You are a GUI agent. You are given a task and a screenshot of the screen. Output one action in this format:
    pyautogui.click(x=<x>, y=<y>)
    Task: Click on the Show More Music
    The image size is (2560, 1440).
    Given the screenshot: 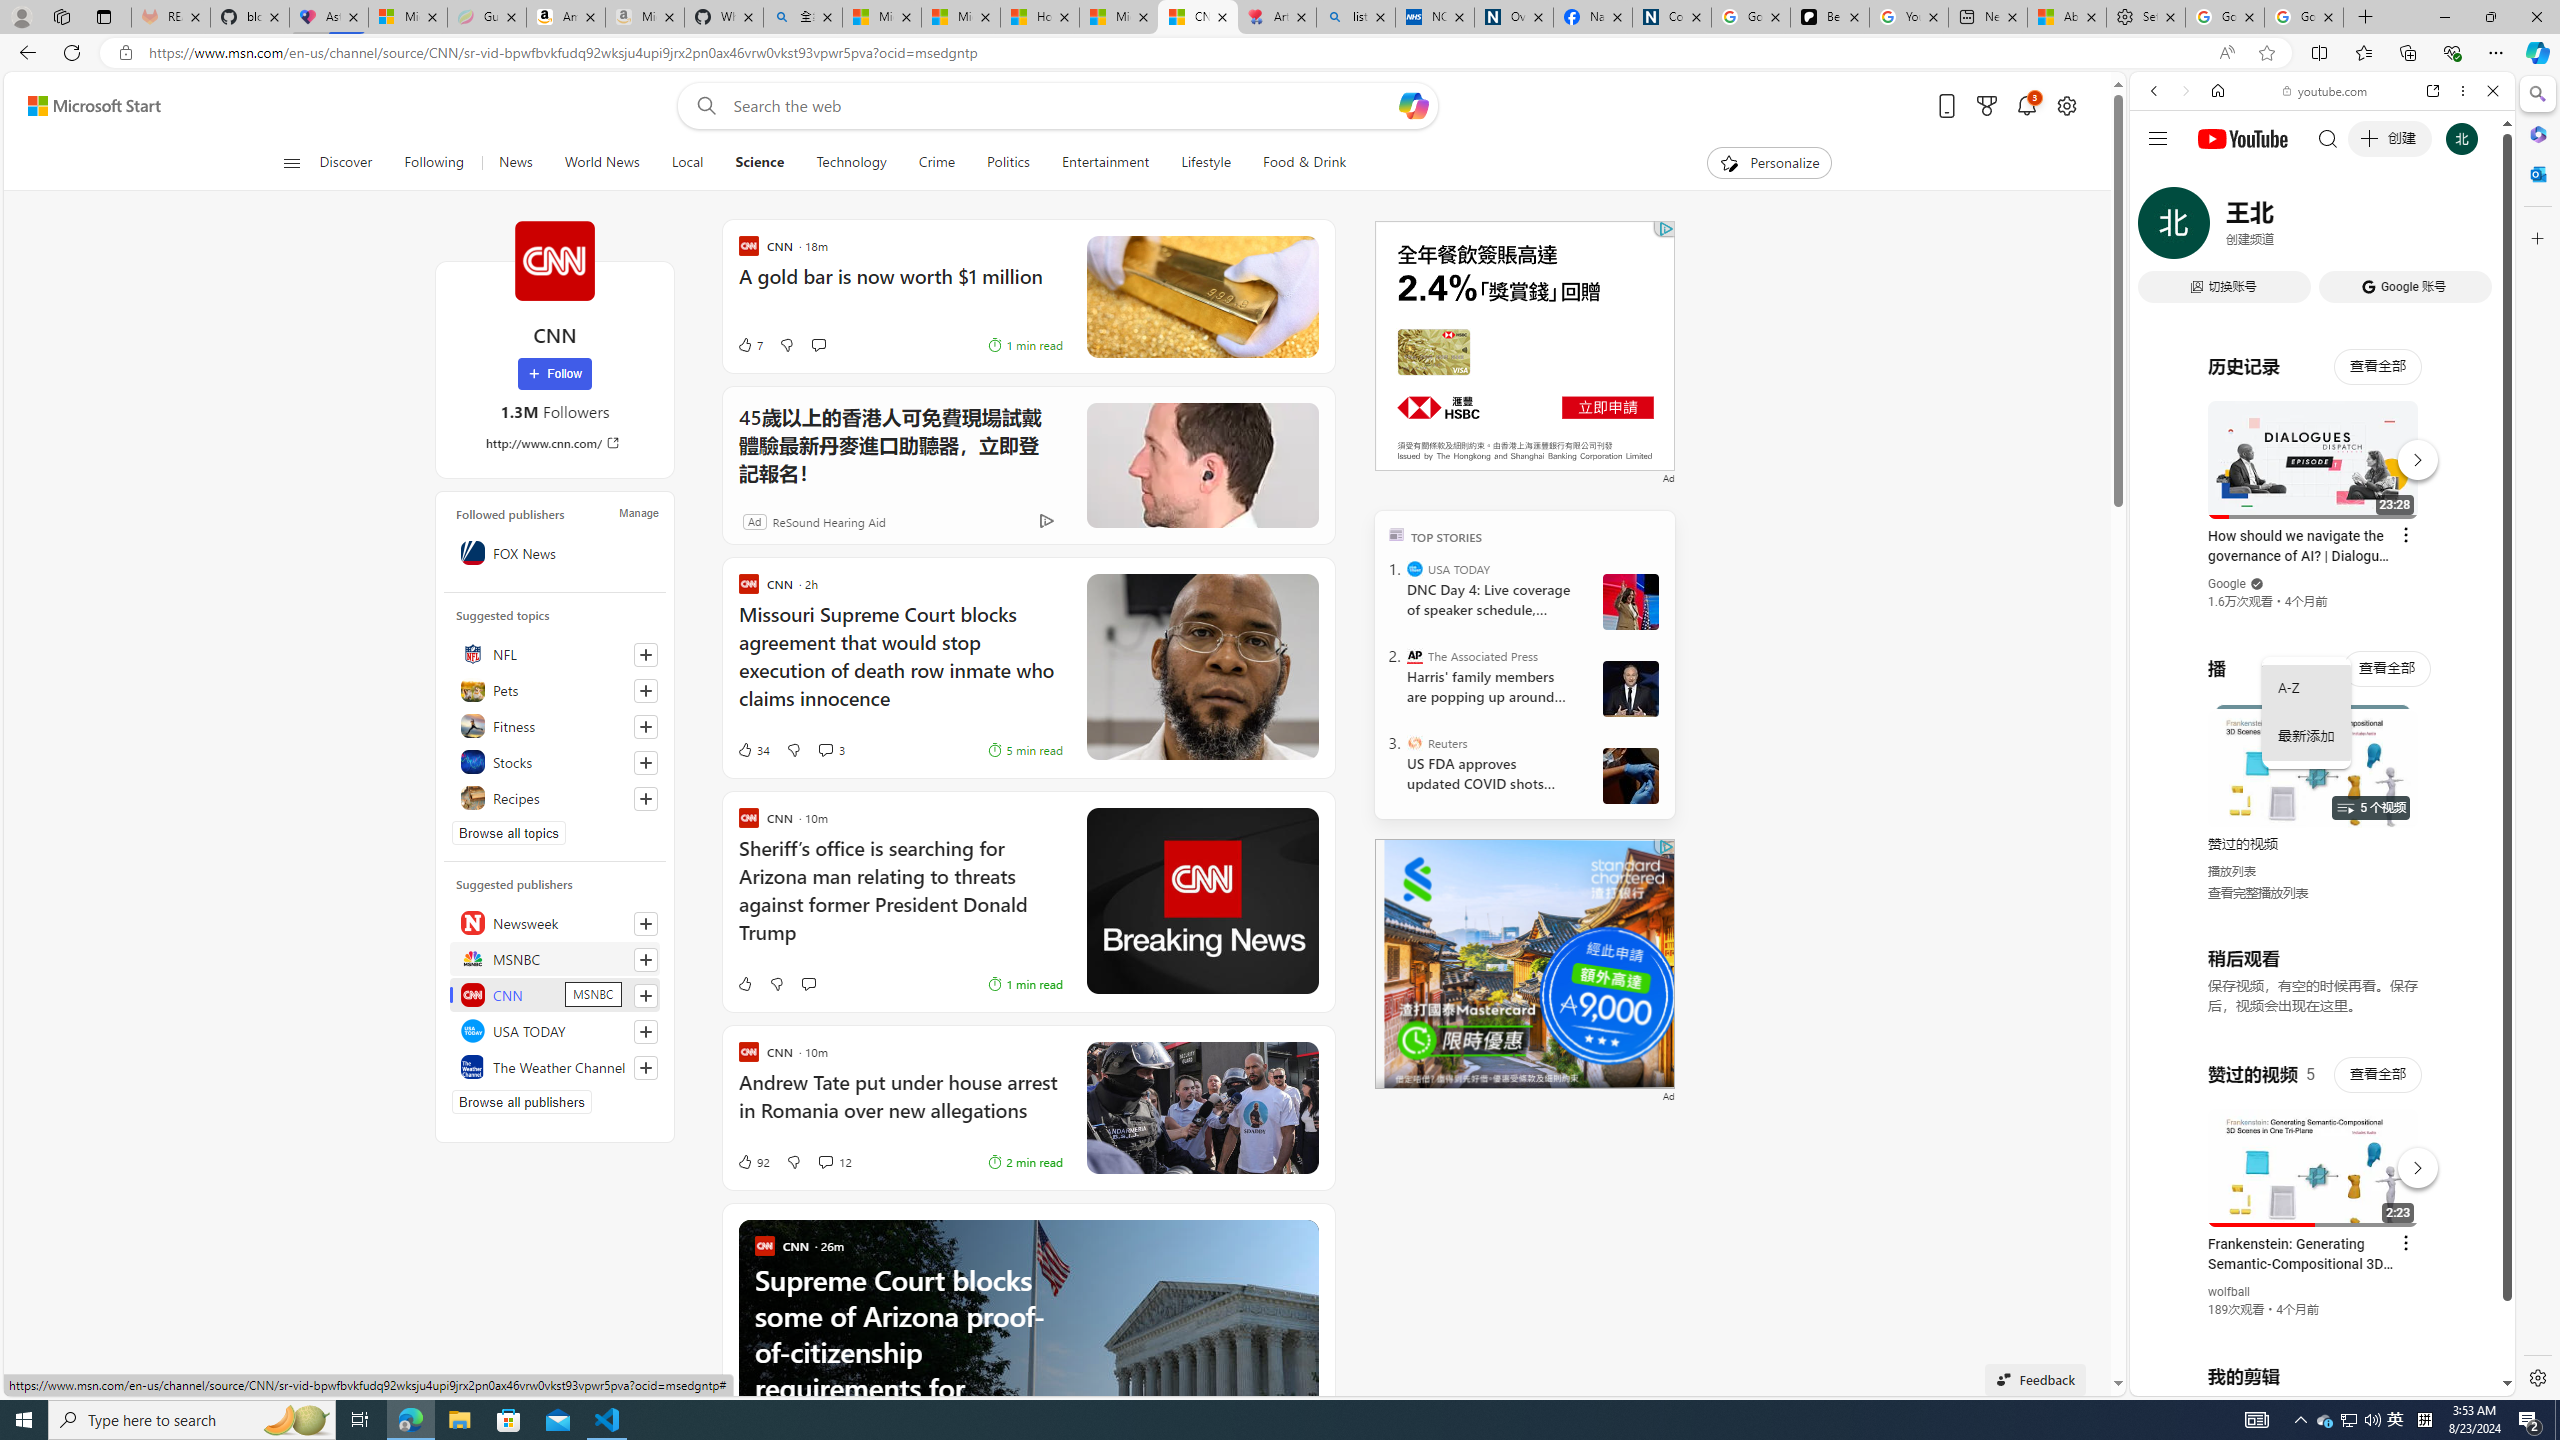 What is the action you would take?
    pyautogui.click(x=2444, y=546)
    